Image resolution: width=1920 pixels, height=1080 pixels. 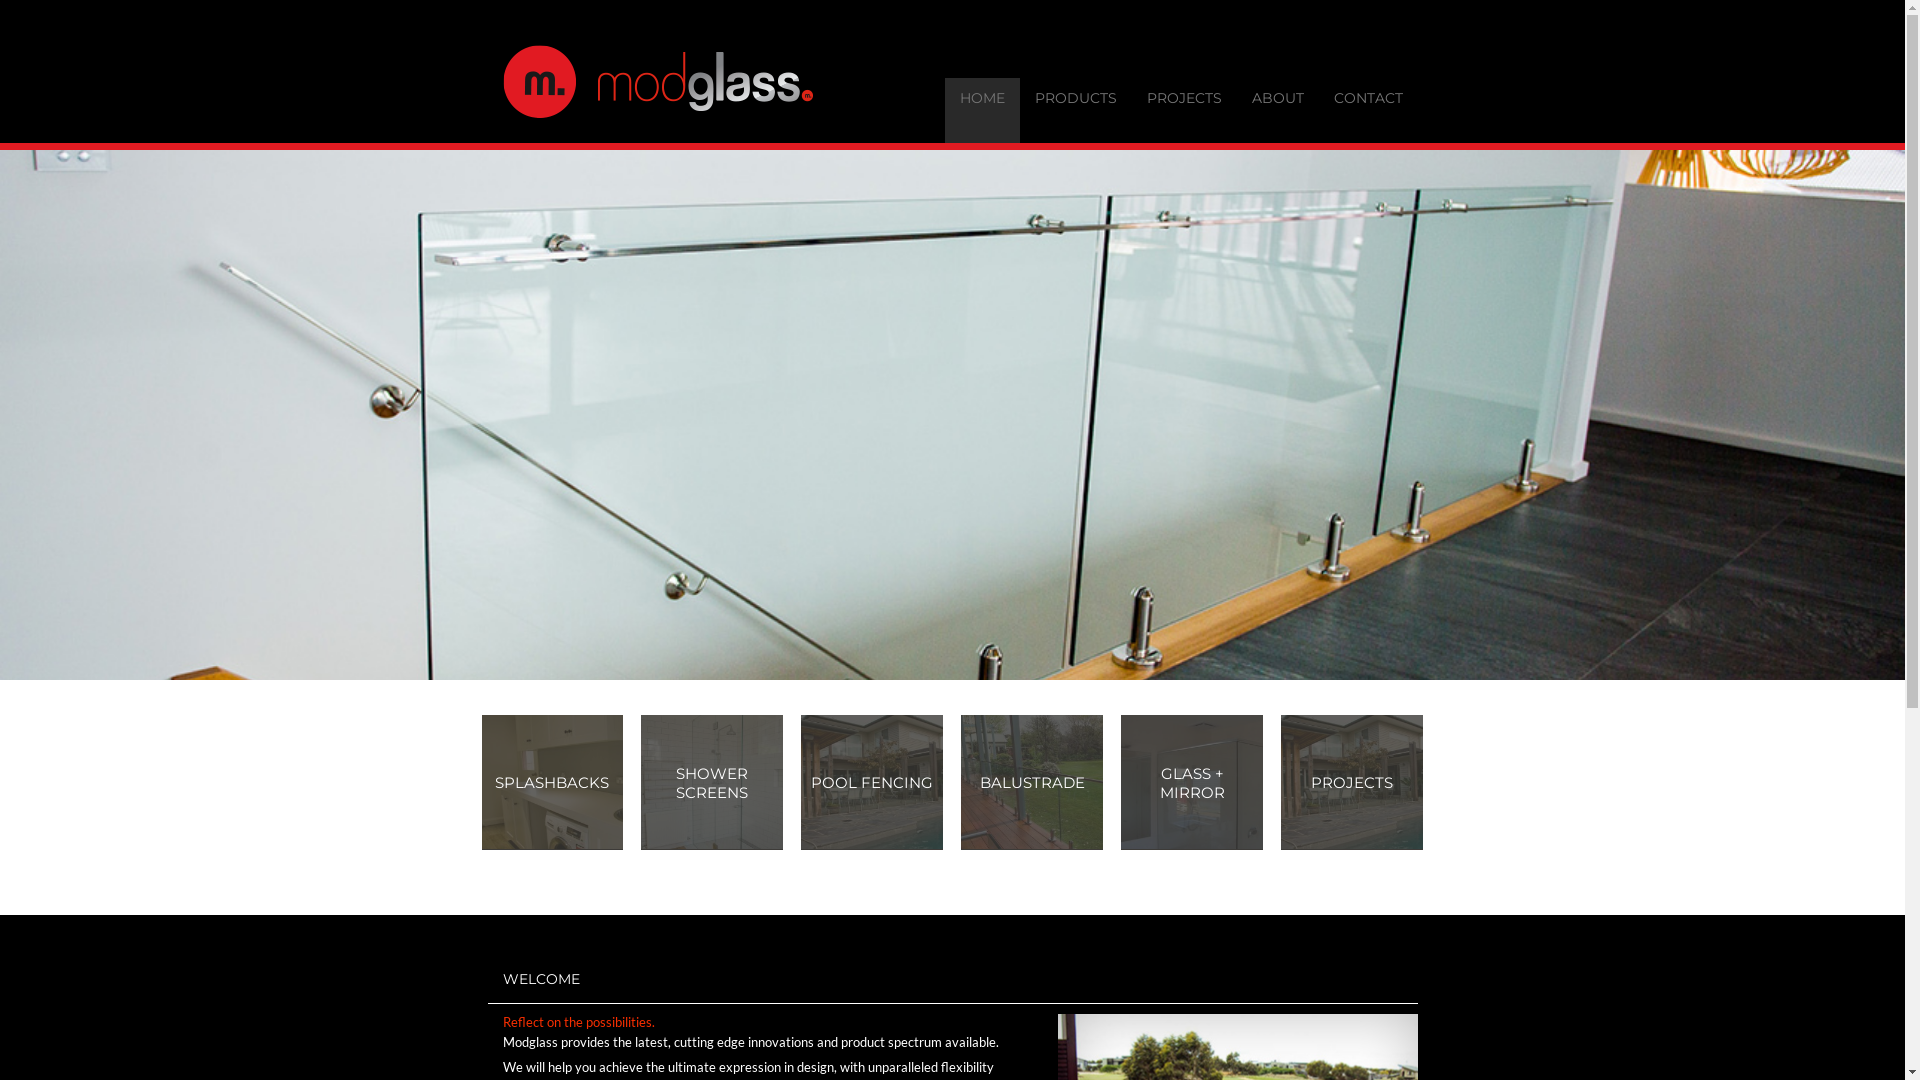 What do you see at coordinates (740, 782) in the screenshot?
I see `Shower Screens` at bounding box center [740, 782].